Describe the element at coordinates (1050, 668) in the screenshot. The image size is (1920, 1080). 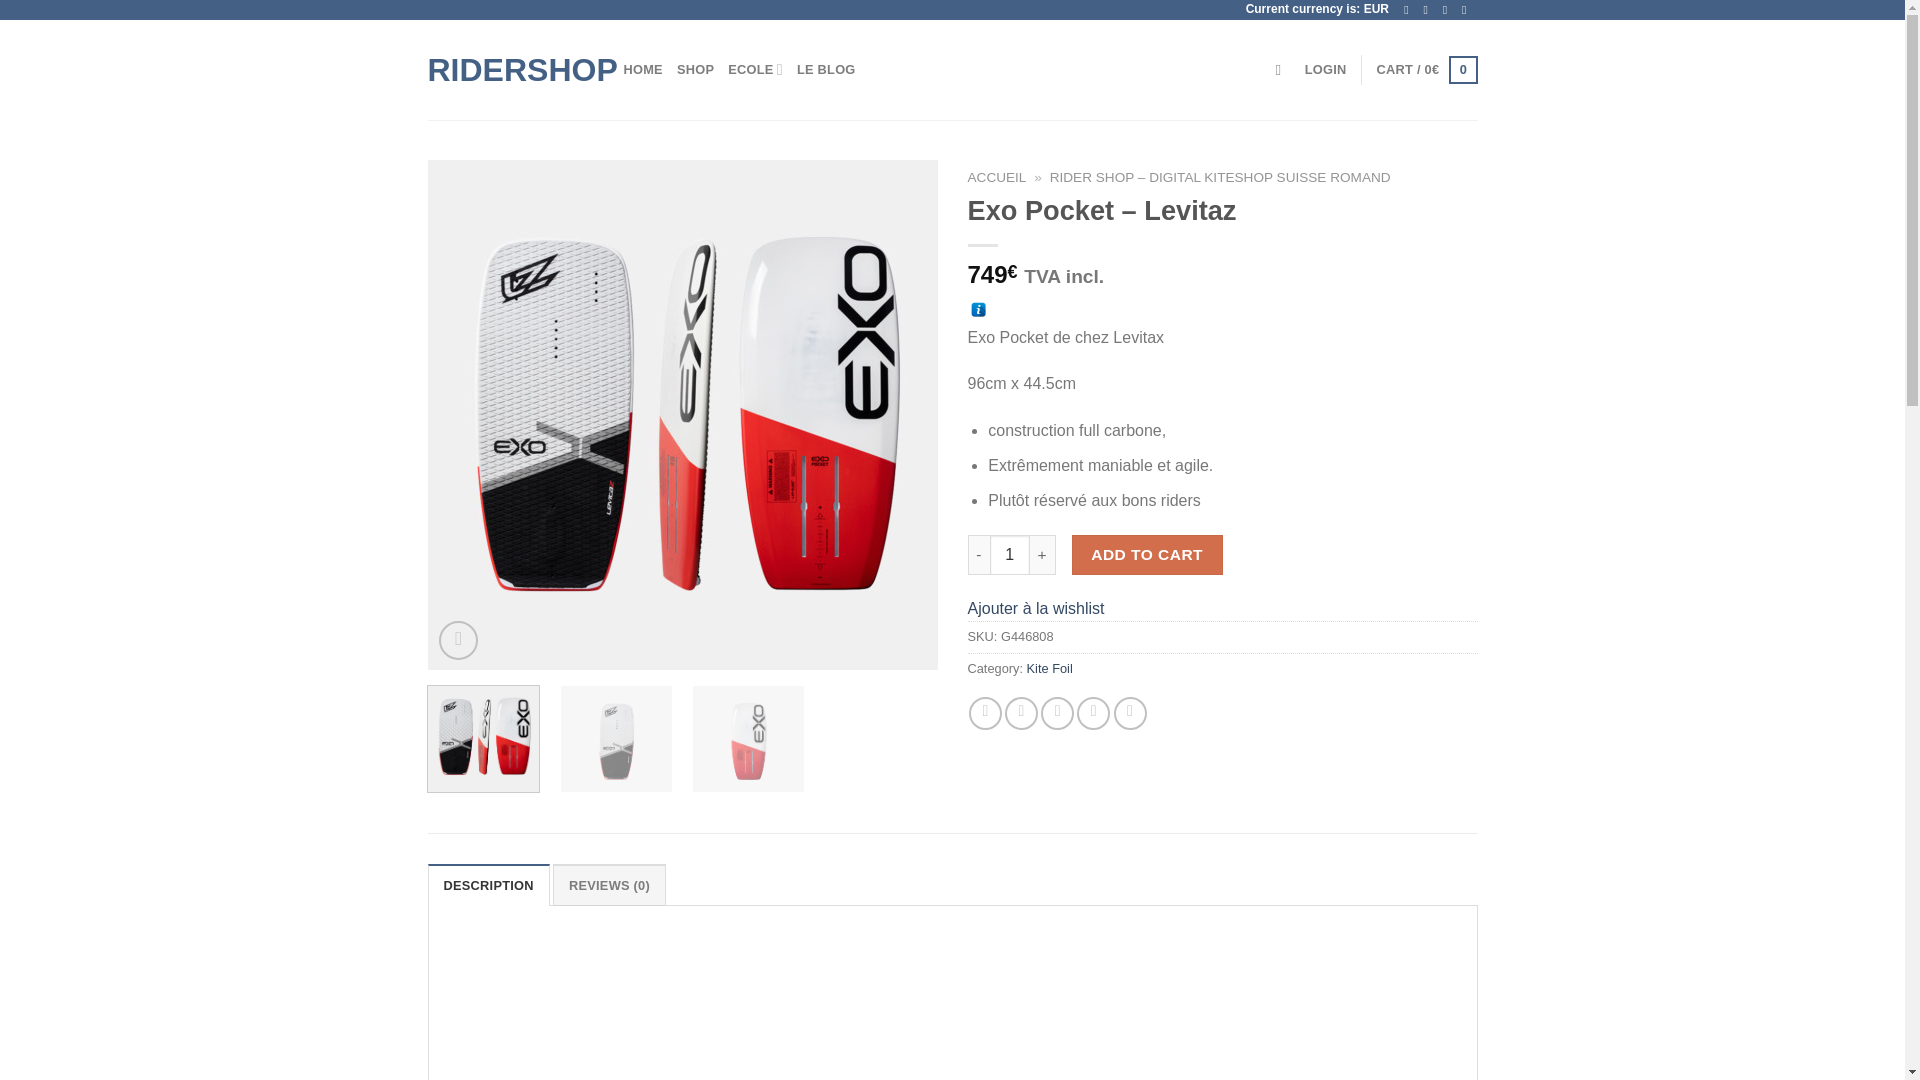
I see `Kite Foil` at that location.